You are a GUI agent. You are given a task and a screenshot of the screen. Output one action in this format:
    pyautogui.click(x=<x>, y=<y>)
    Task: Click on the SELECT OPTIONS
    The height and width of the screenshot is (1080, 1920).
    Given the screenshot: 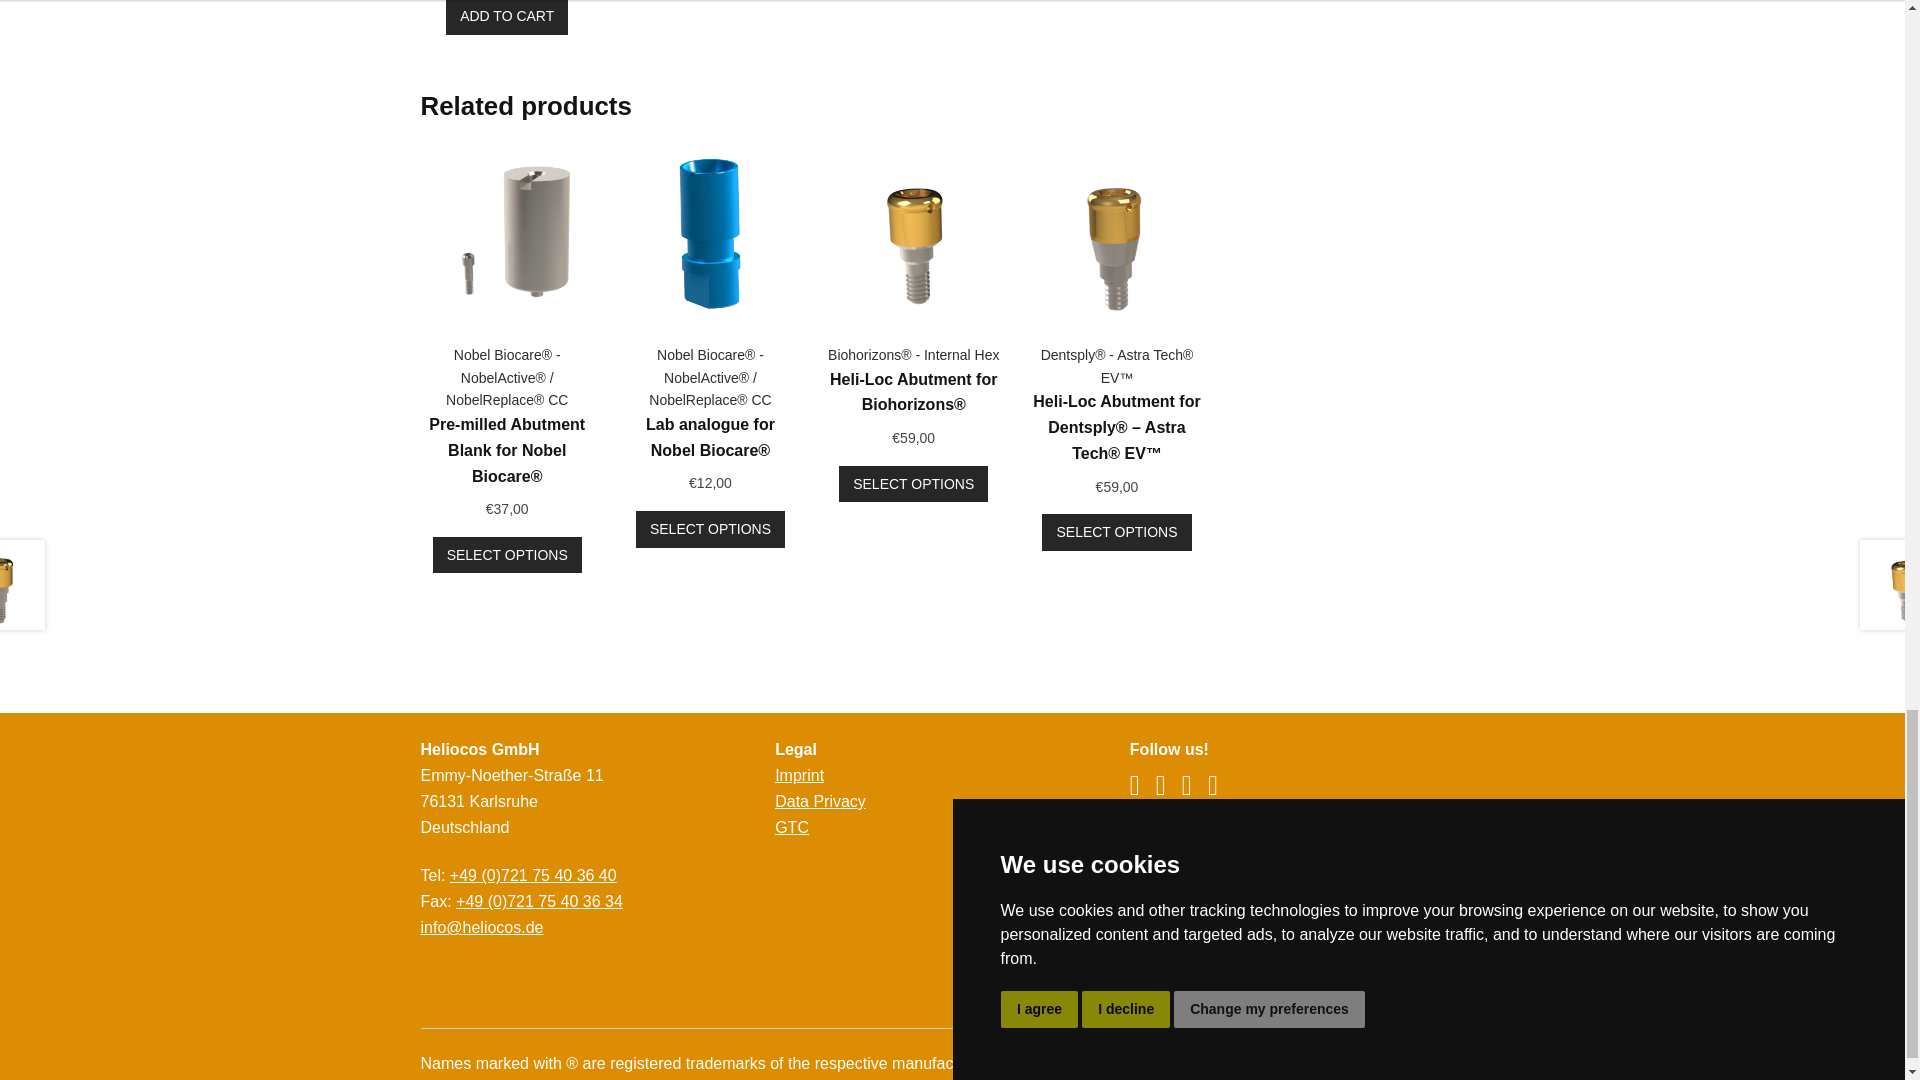 What is the action you would take?
    pyautogui.click(x=1116, y=532)
    